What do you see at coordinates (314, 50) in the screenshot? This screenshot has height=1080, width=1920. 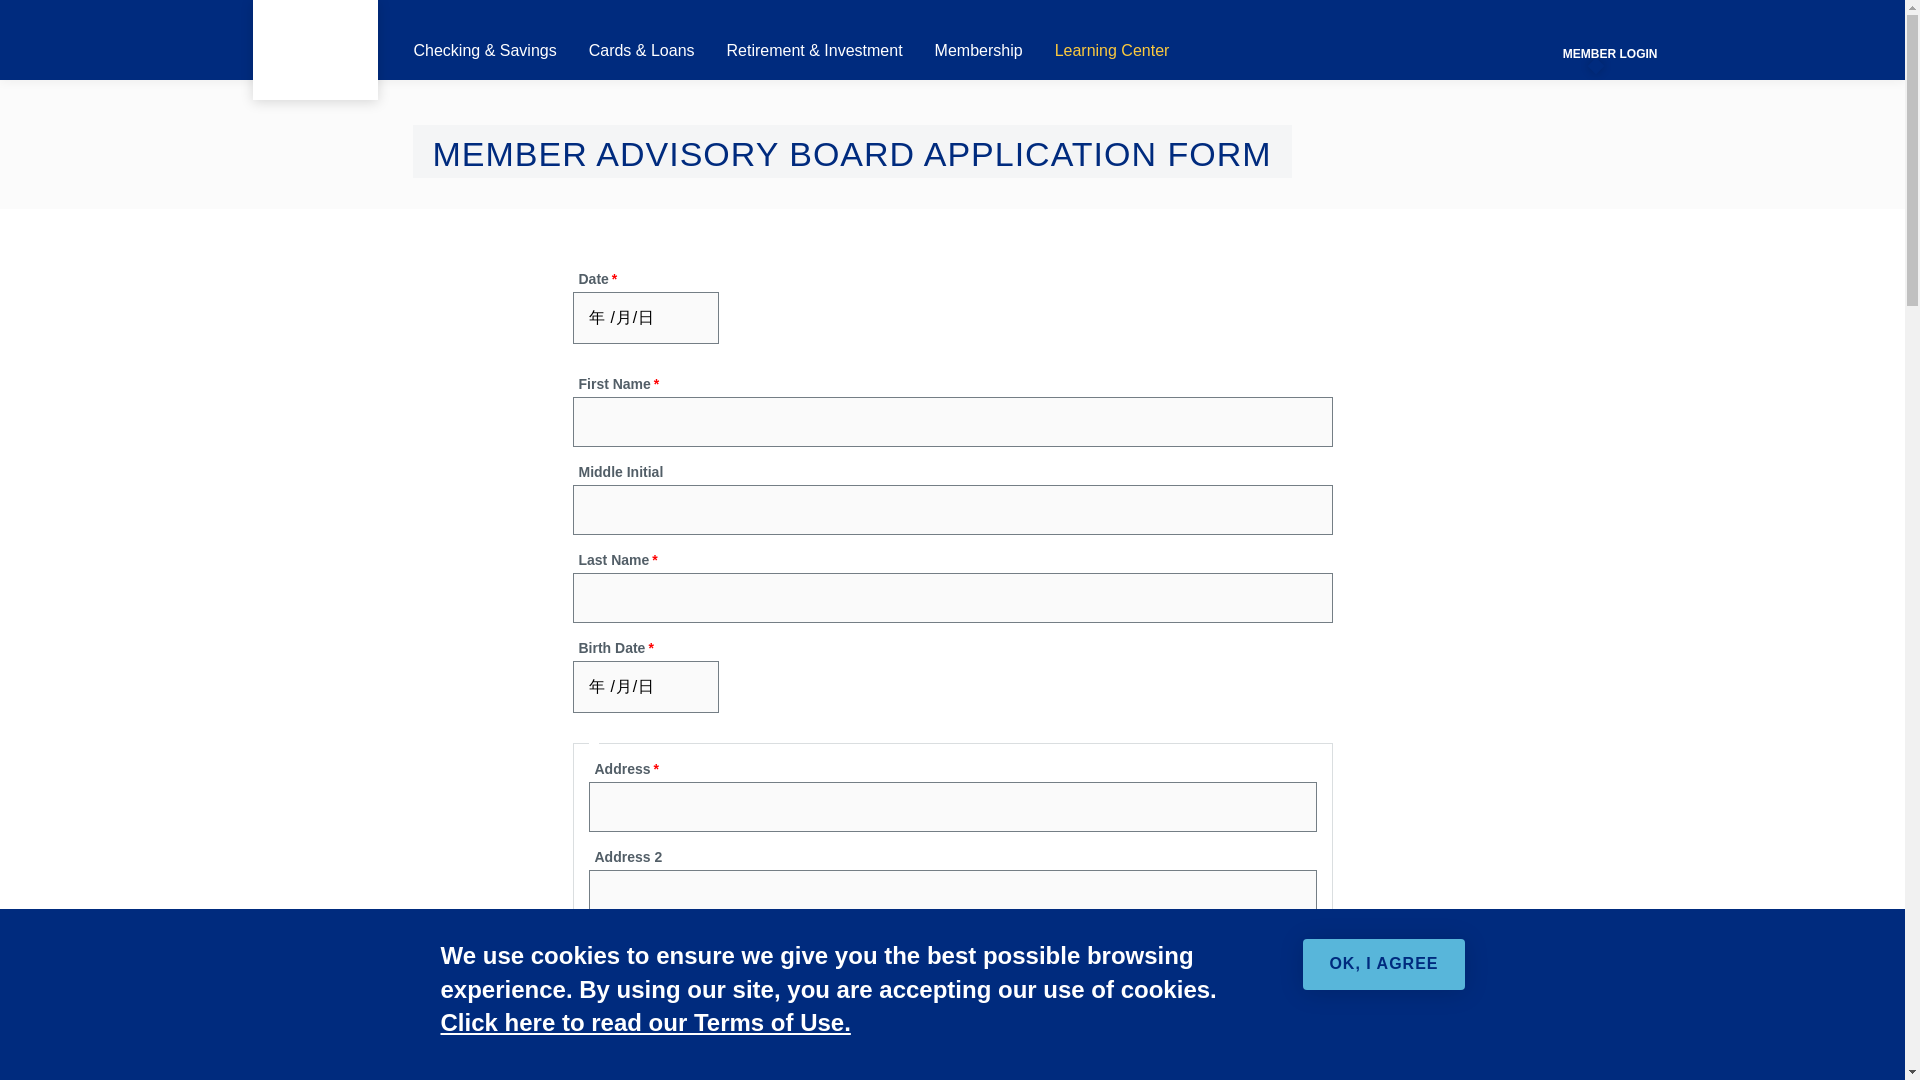 I see `SAFE Federal Credit Union` at bounding box center [314, 50].